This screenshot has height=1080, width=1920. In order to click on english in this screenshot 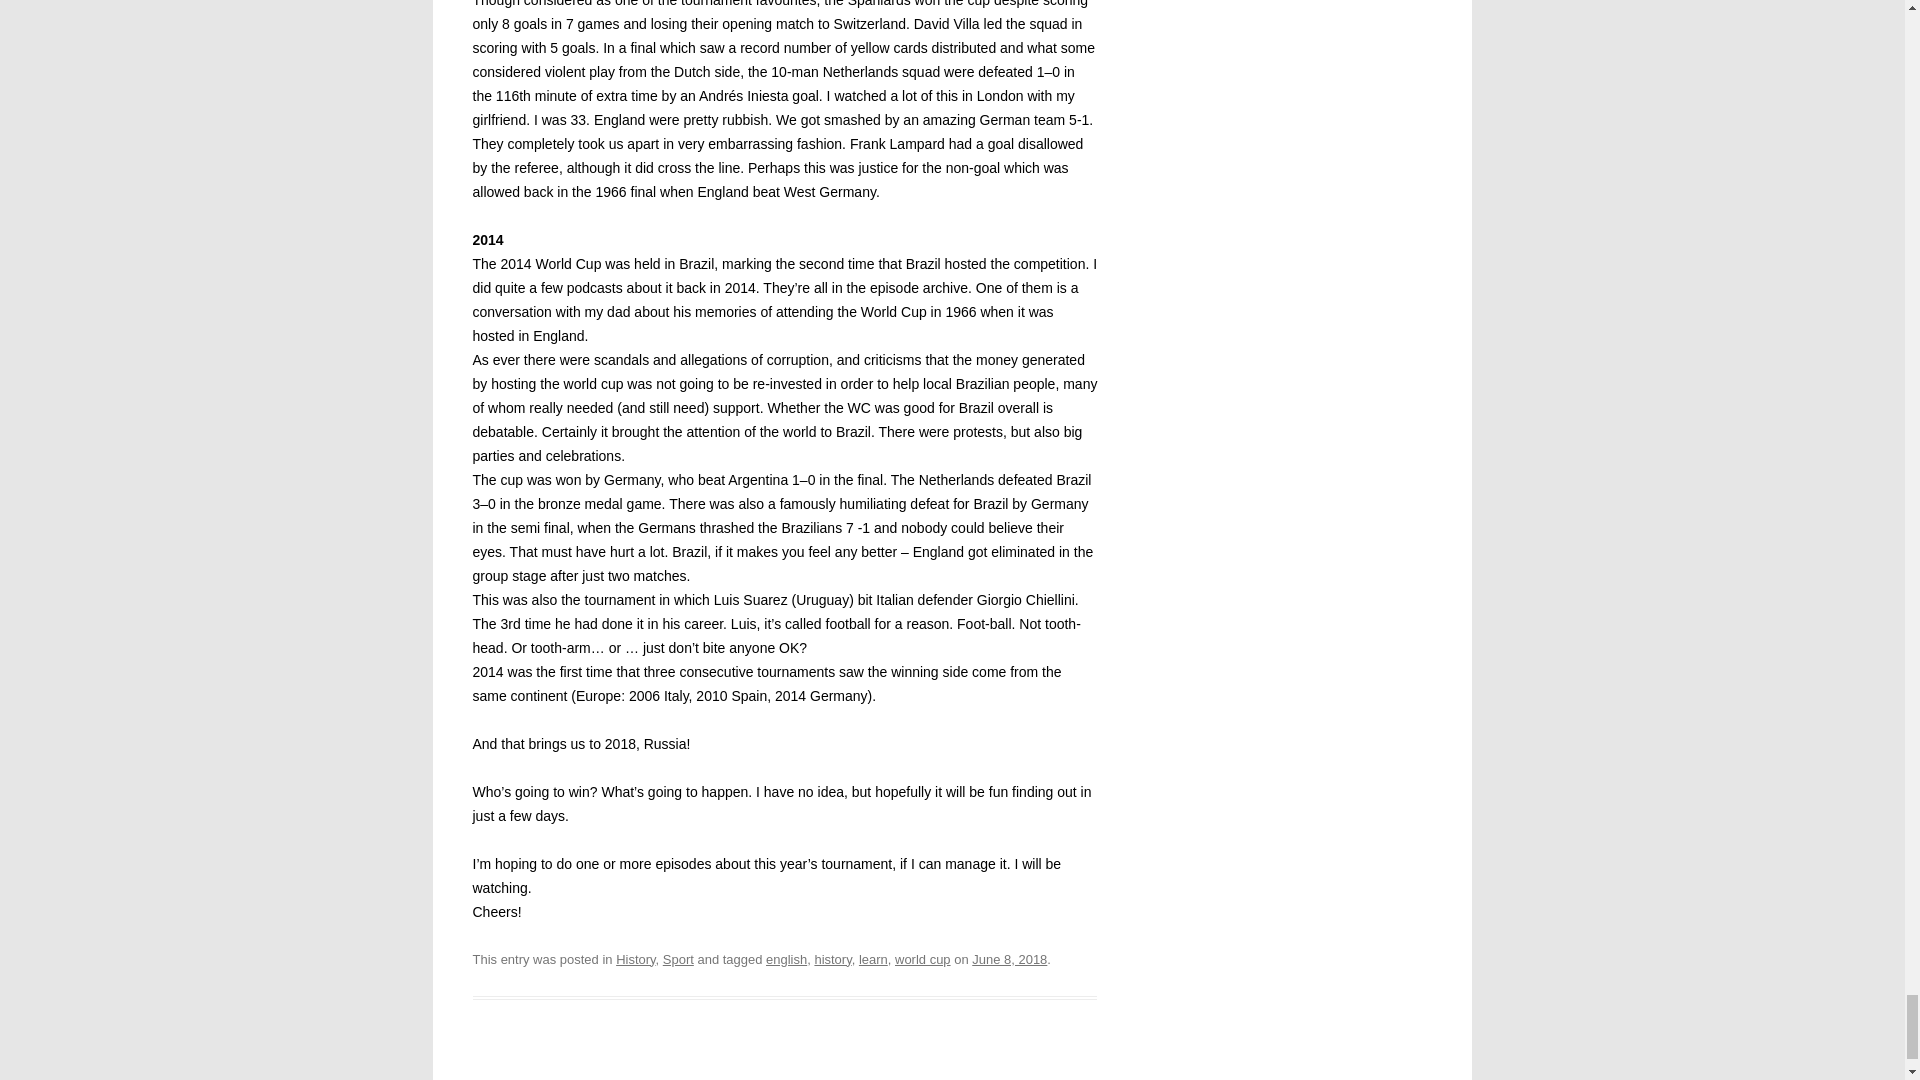, I will do `click(786, 958)`.